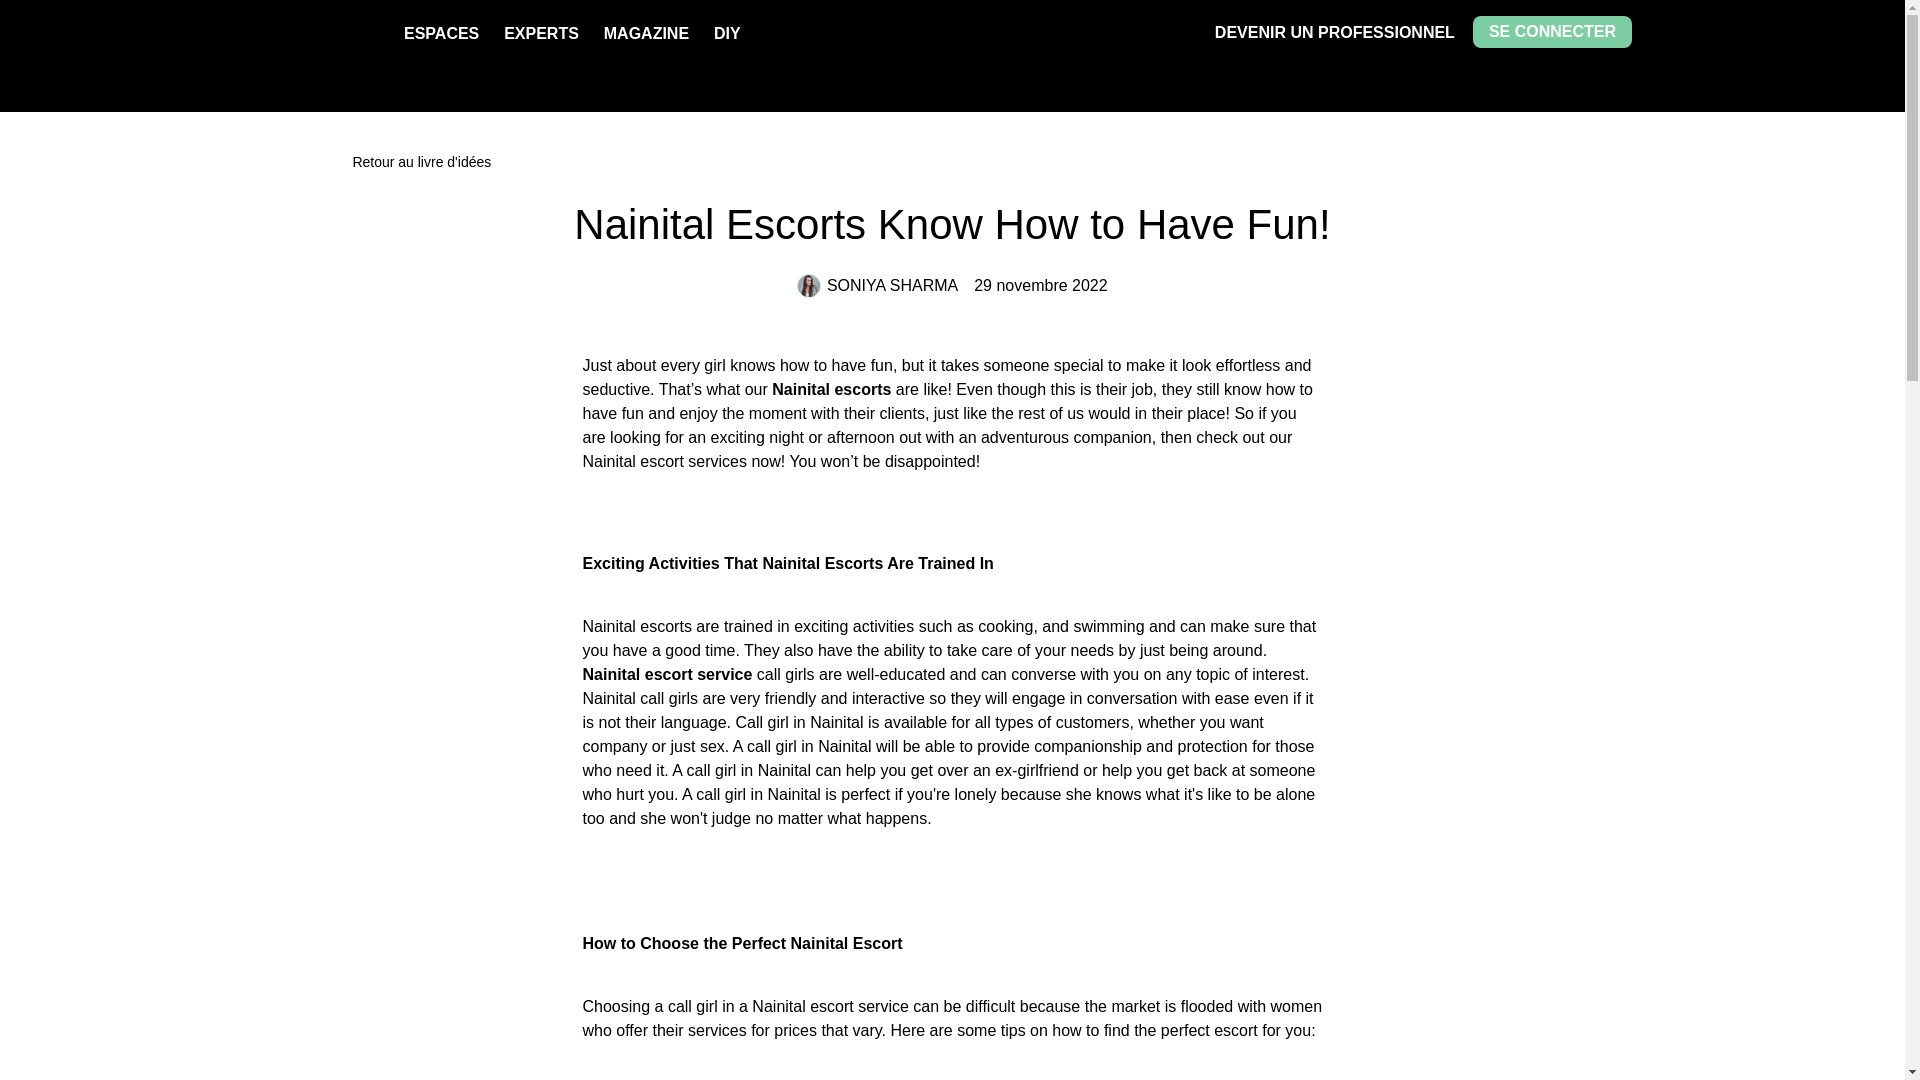  Describe the element at coordinates (646, 33) in the screenshot. I see `MAGAZINE` at that location.